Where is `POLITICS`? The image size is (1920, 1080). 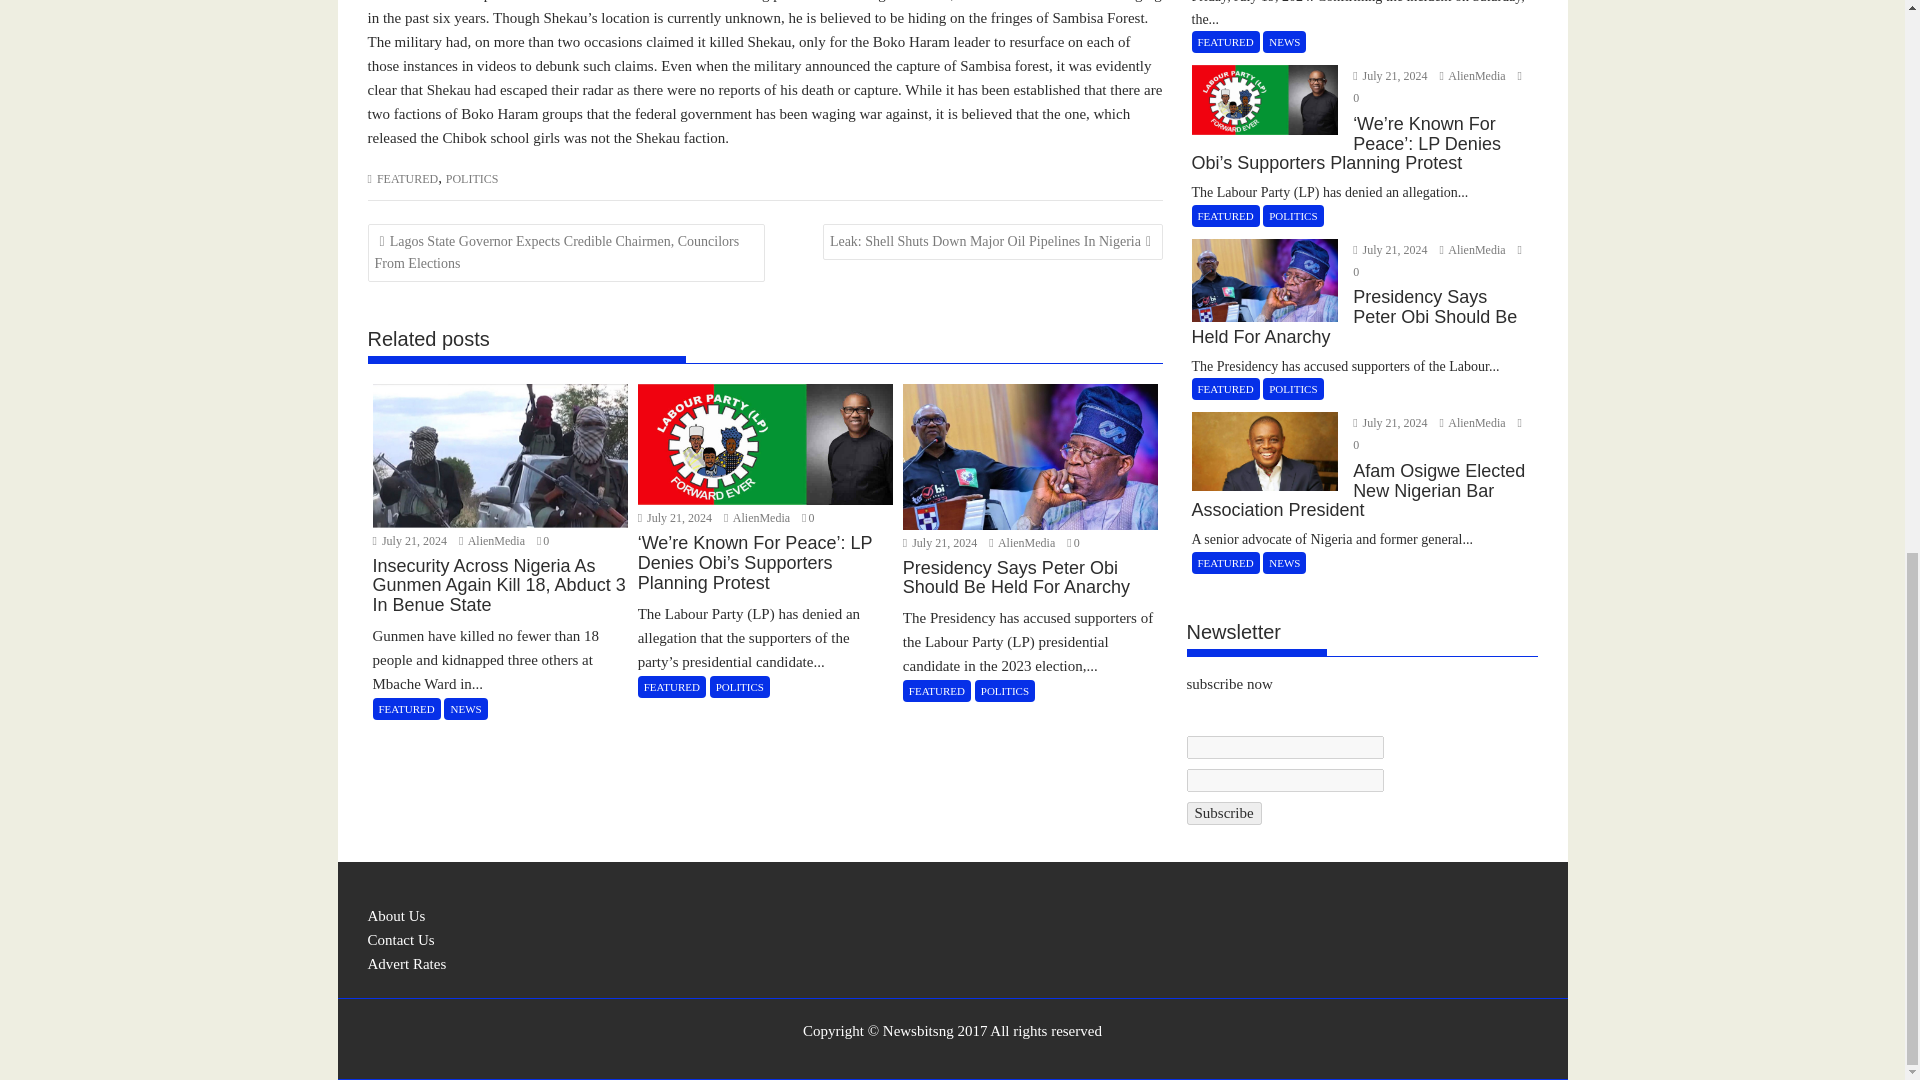
POLITICS is located at coordinates (472, 178).